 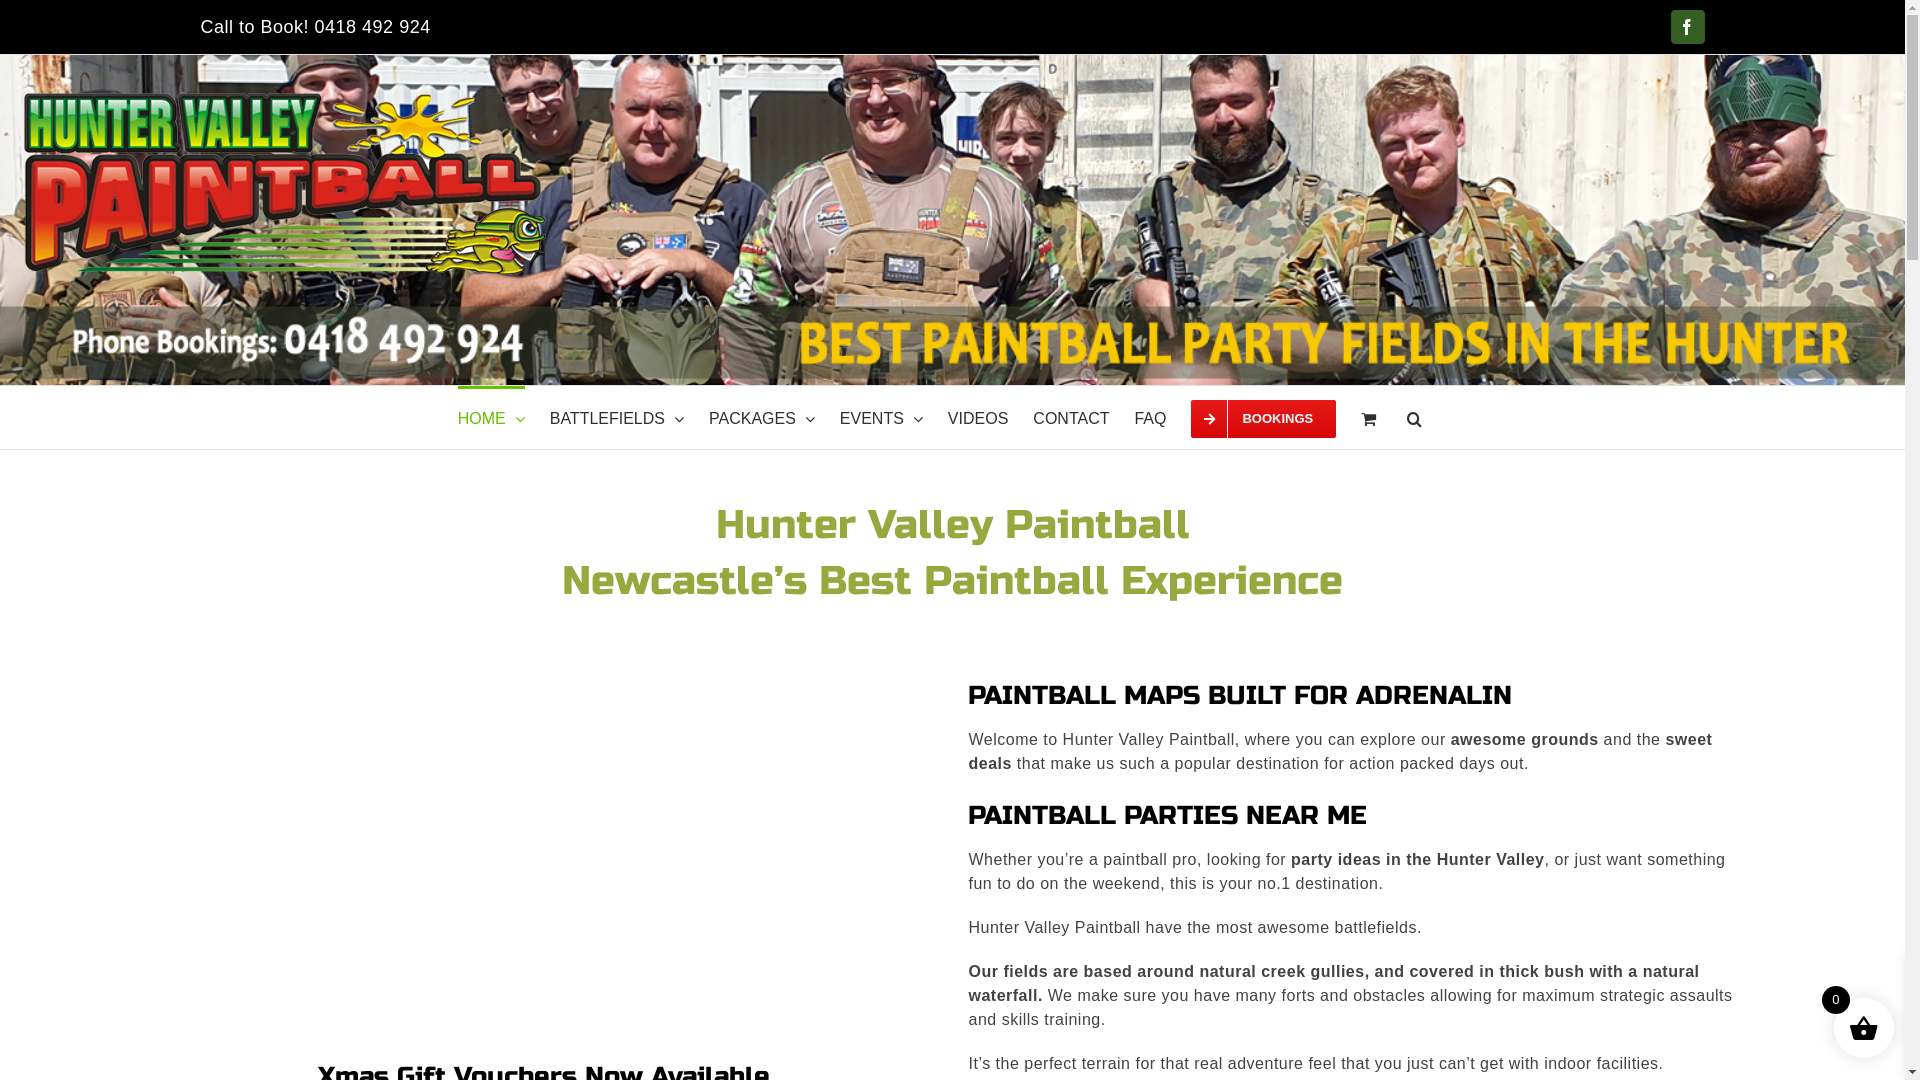 What do you see at coordinates (1071, 418) in the screenshot?
I see `CONTACT` at bounding box center [1071, 418].